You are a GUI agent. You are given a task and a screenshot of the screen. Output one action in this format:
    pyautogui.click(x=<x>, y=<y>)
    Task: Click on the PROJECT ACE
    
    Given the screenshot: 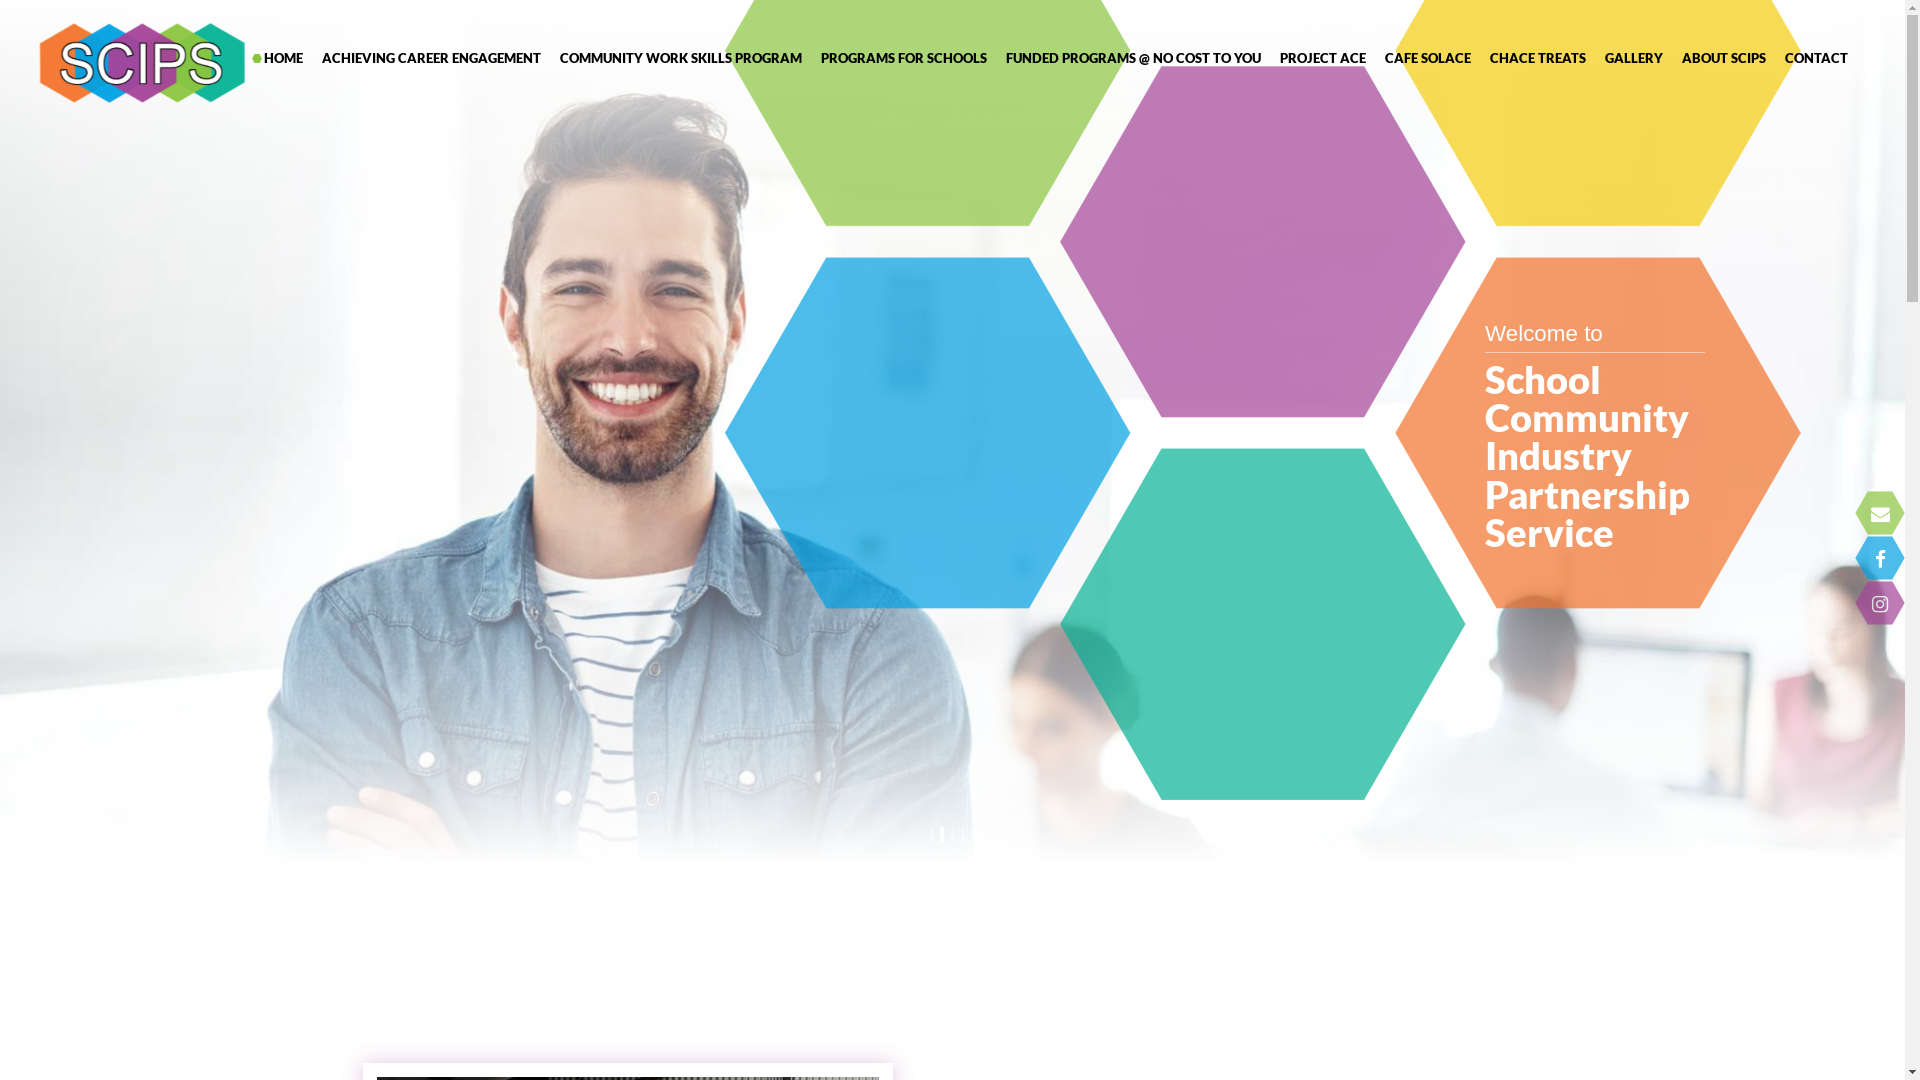 What is the action you would take?
    pyautogui.click(x=1320, y=58)
    